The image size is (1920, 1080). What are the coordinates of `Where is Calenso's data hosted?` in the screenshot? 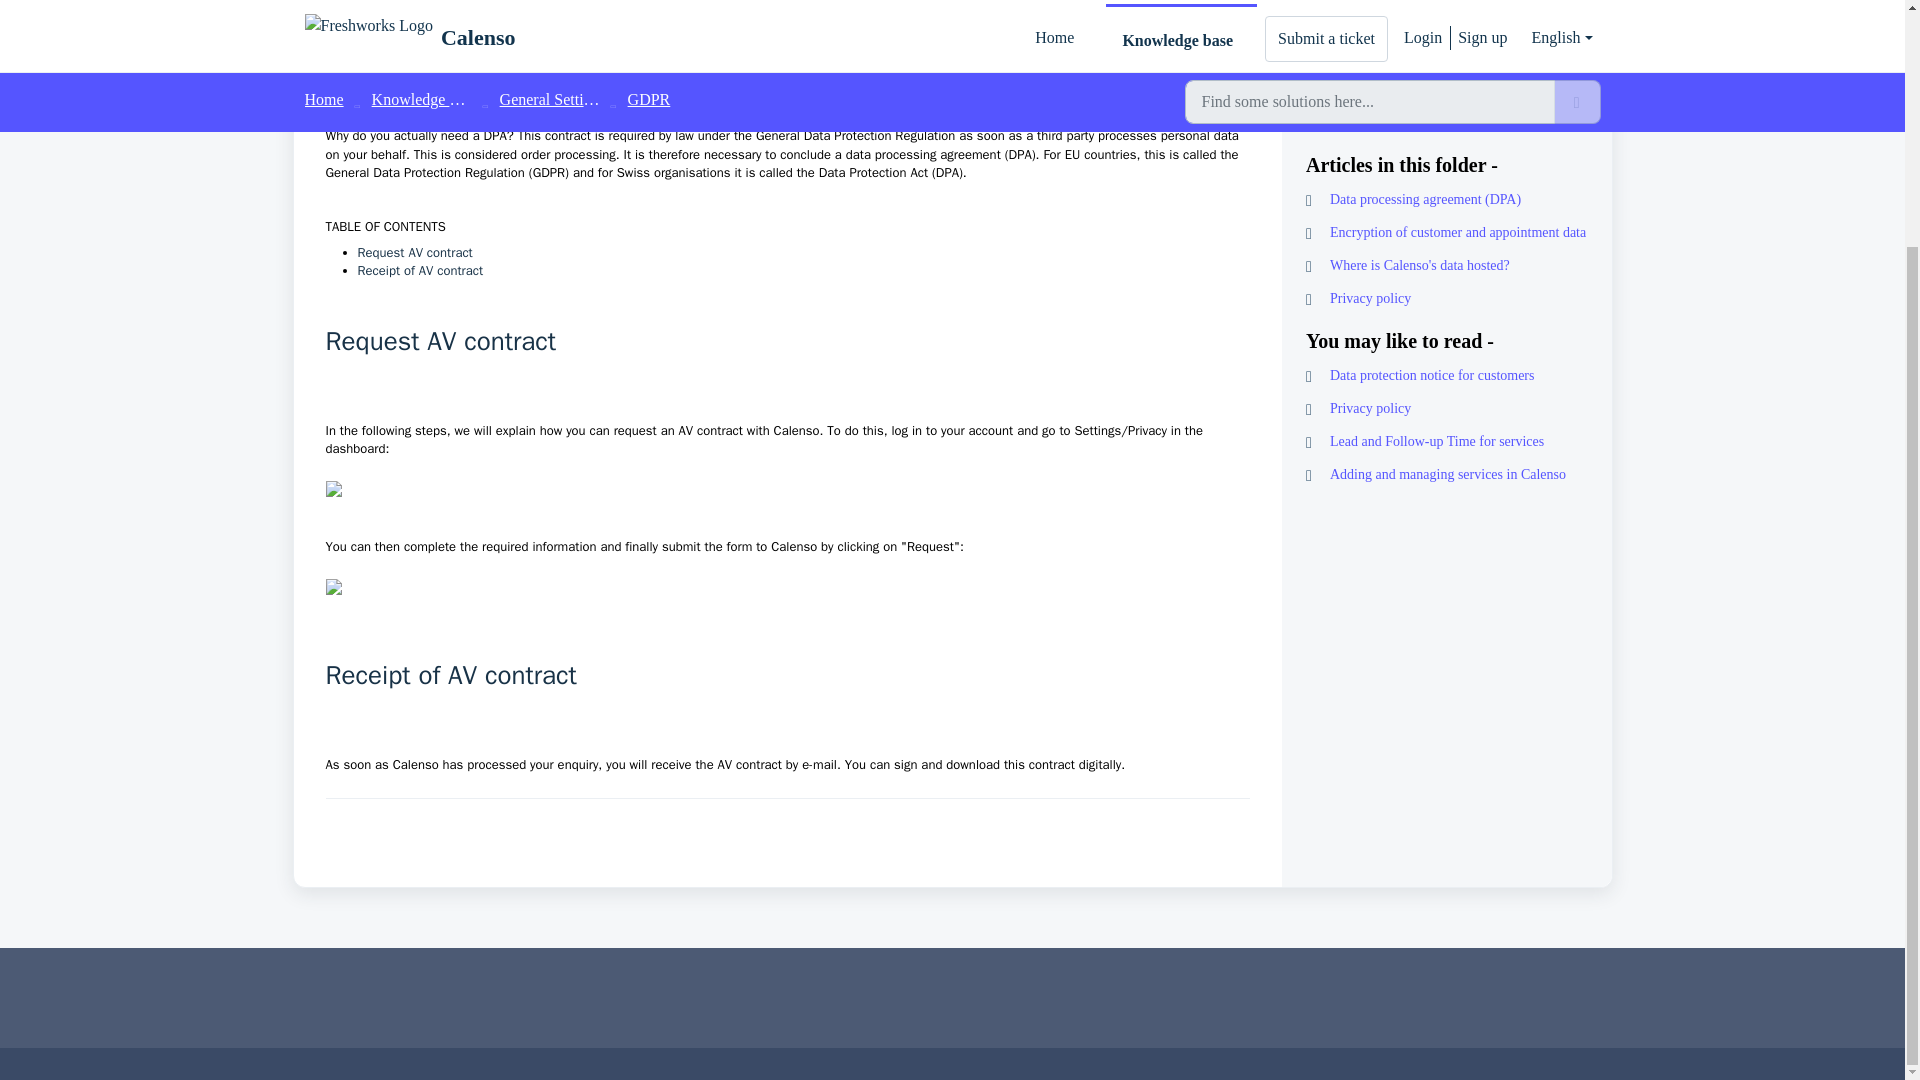 It's located at (1446, 265).